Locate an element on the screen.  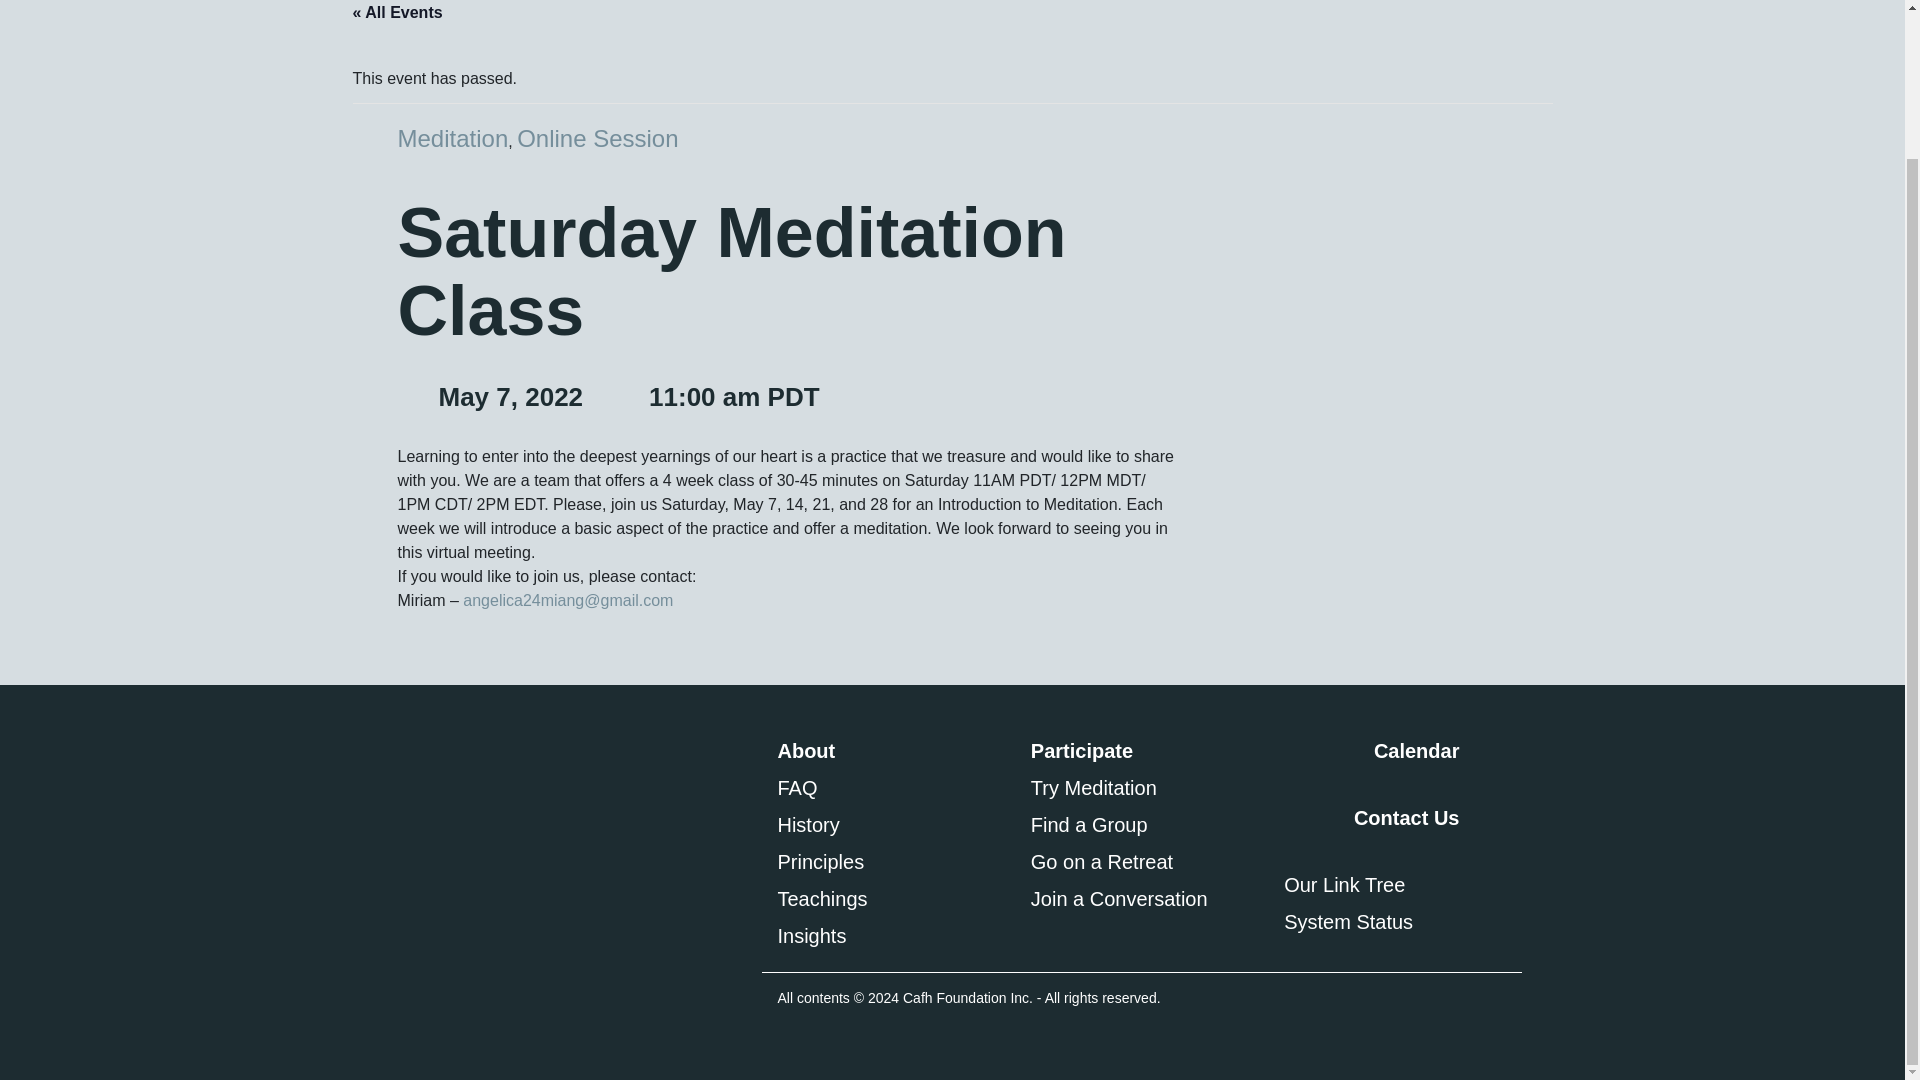
Participate is located at coordinates (1142, 750).